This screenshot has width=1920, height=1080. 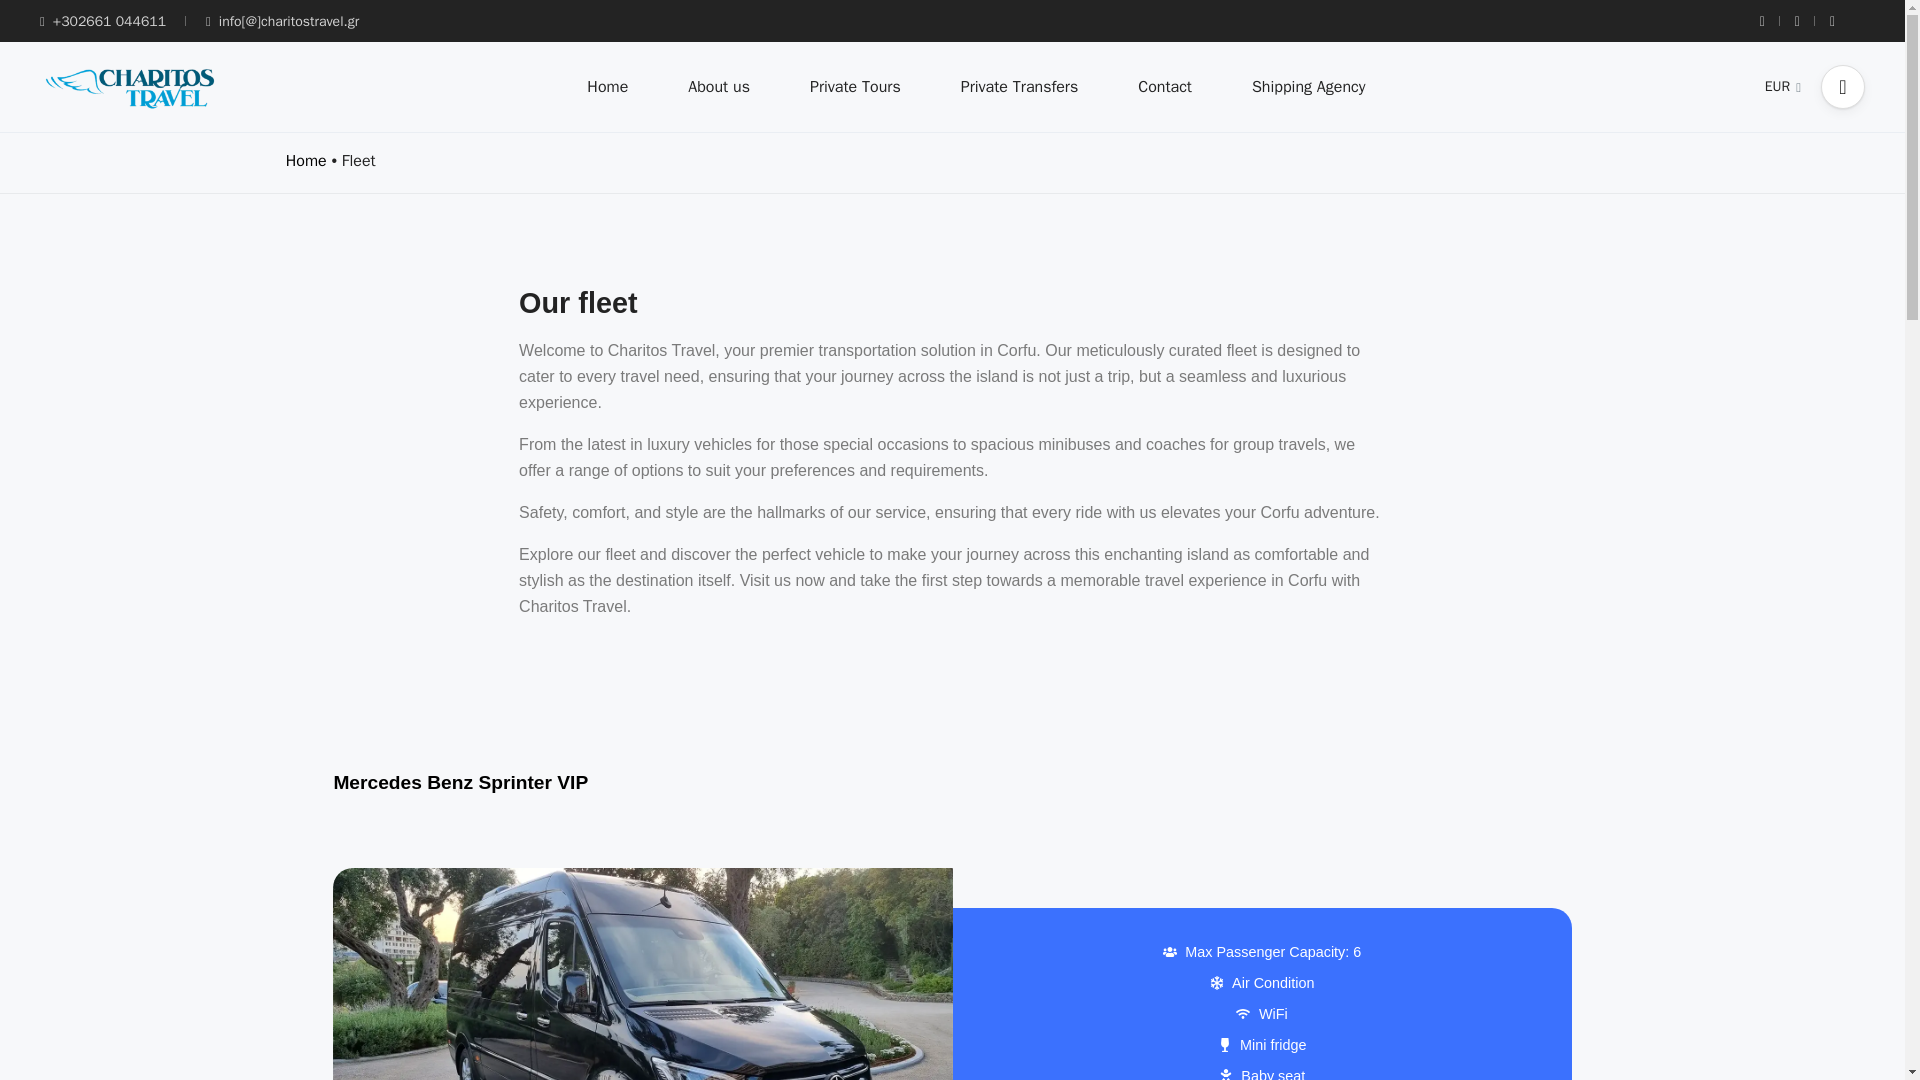 I want to click on Private Tours, so click(x=855, y=86).